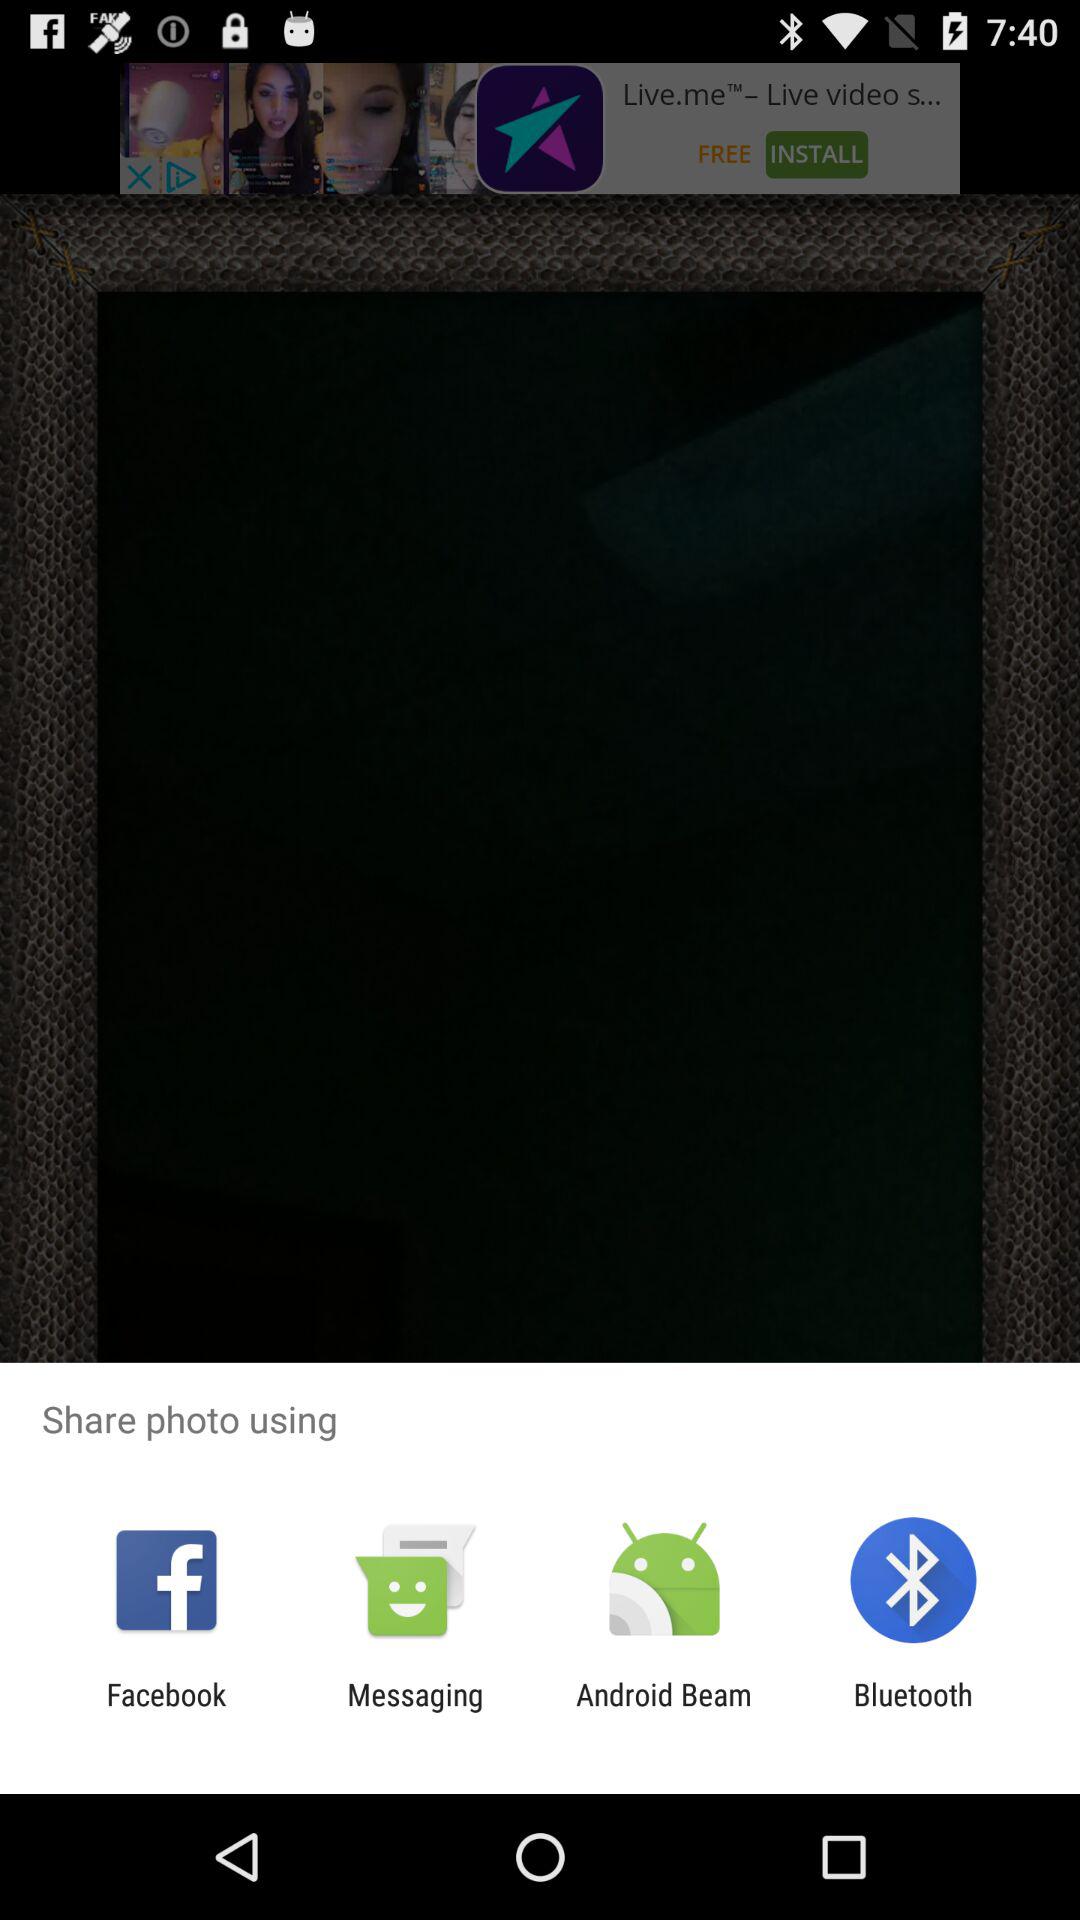 This screenshot has height=1920, width=1080. I want to click on turn off app next to messaging item, so click(166, 1712).